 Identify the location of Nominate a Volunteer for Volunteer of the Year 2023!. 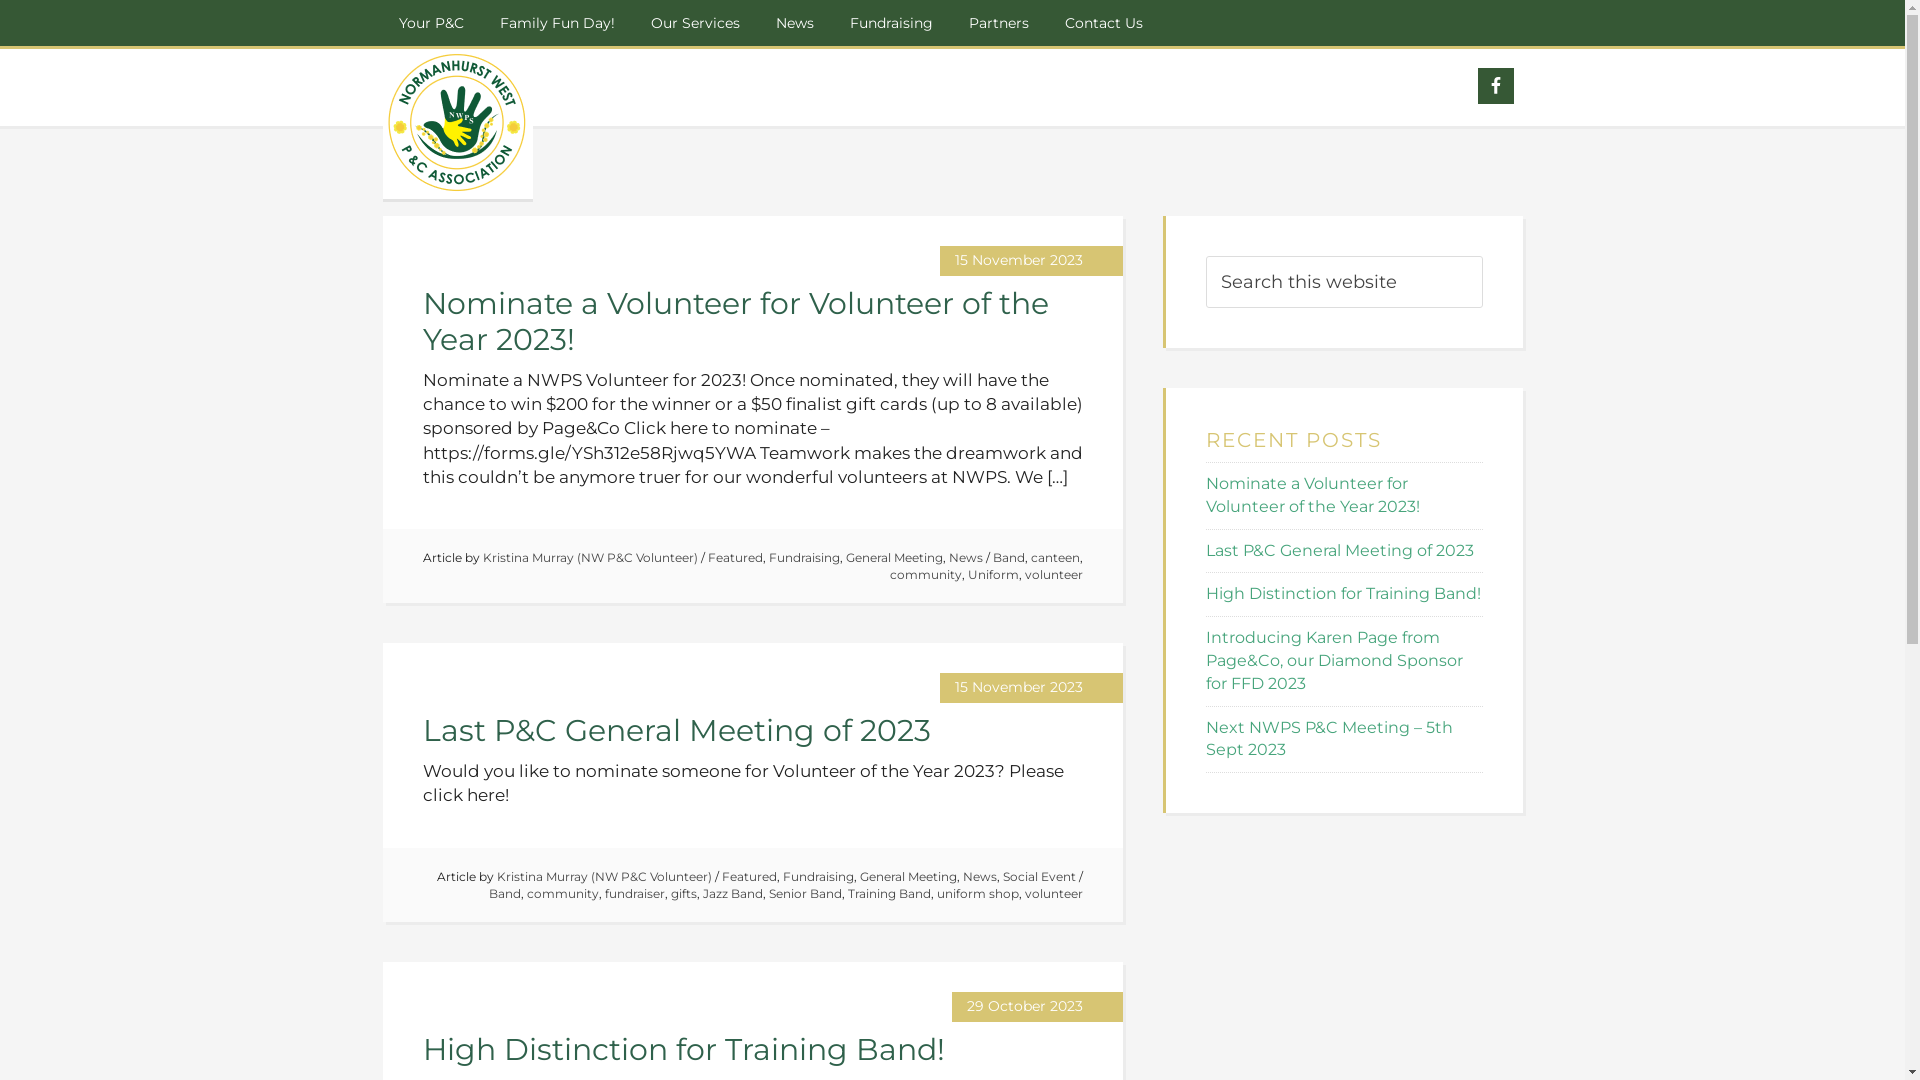
(1313, 495).